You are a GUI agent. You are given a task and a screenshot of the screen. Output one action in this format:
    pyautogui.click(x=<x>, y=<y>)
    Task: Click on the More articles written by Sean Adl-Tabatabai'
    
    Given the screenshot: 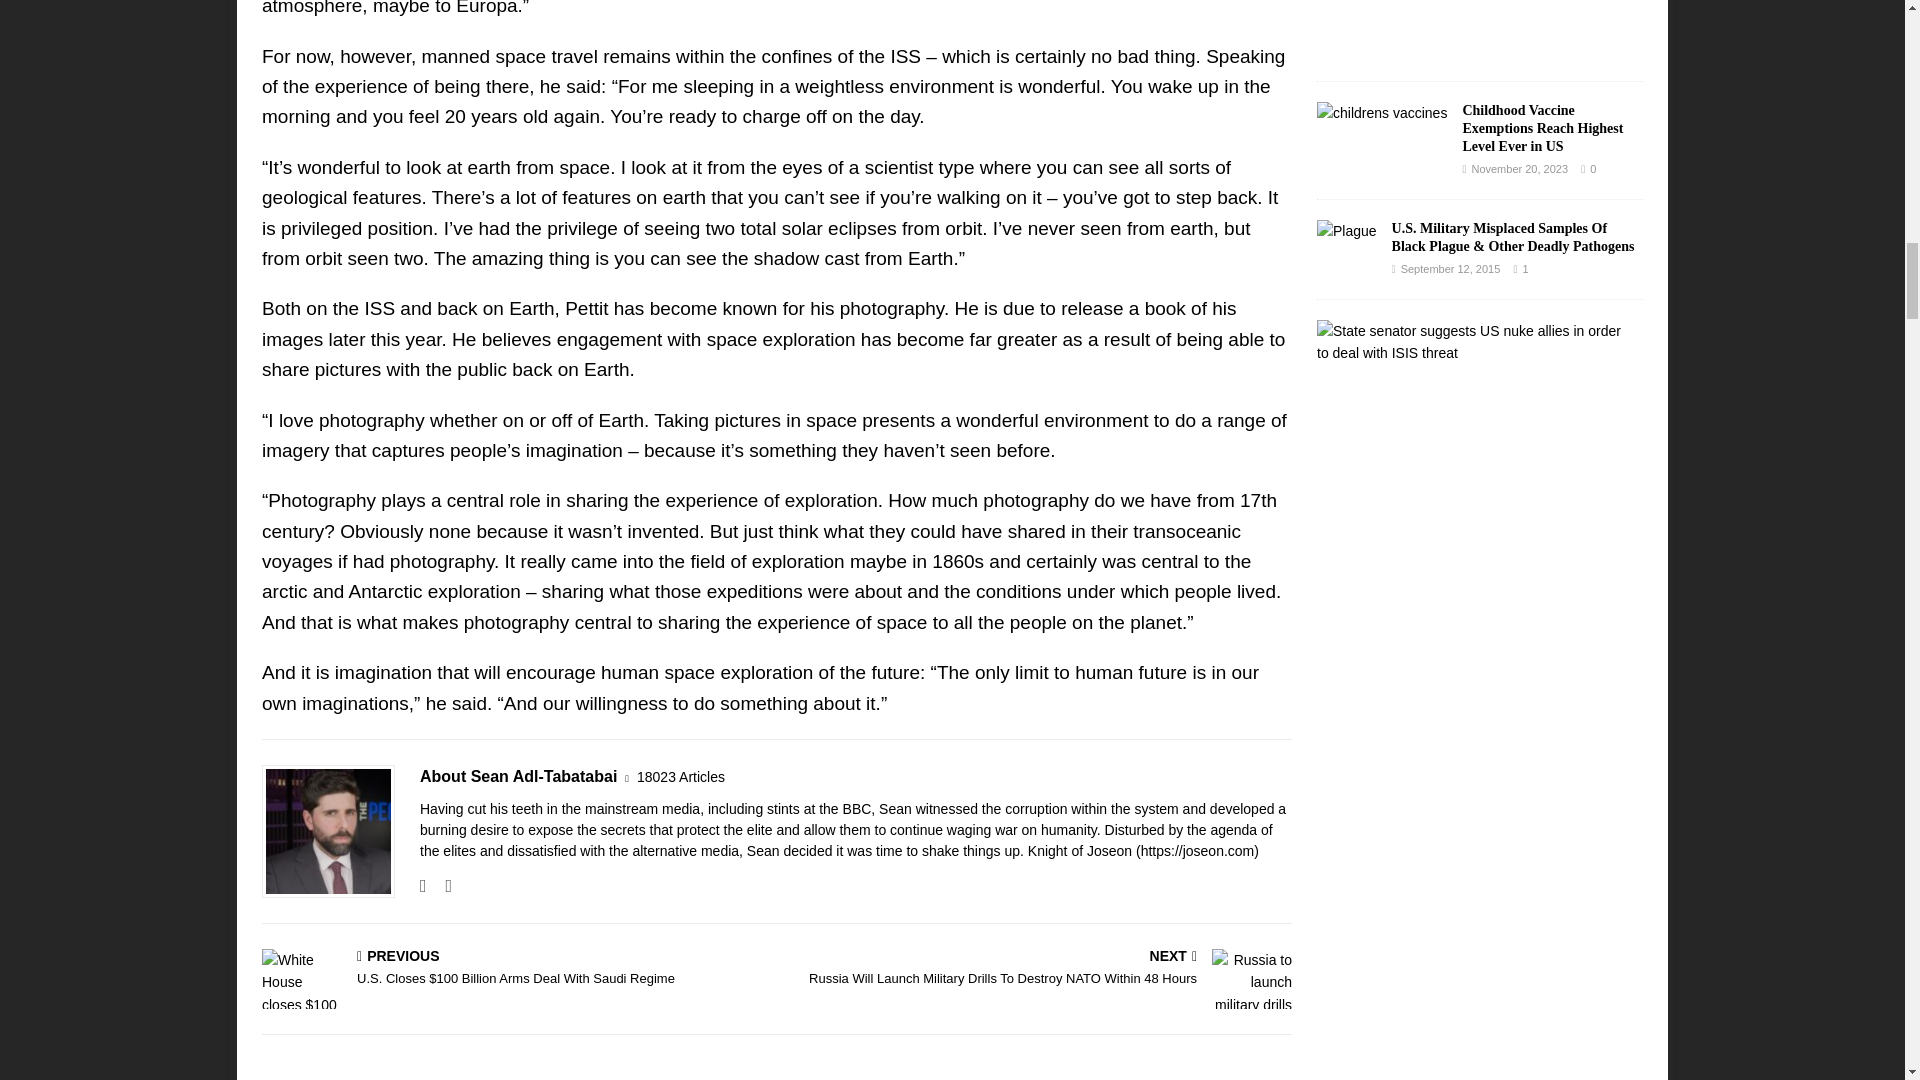 What is the action you would take?
    pyautogui.click(x=681, y=777)
    